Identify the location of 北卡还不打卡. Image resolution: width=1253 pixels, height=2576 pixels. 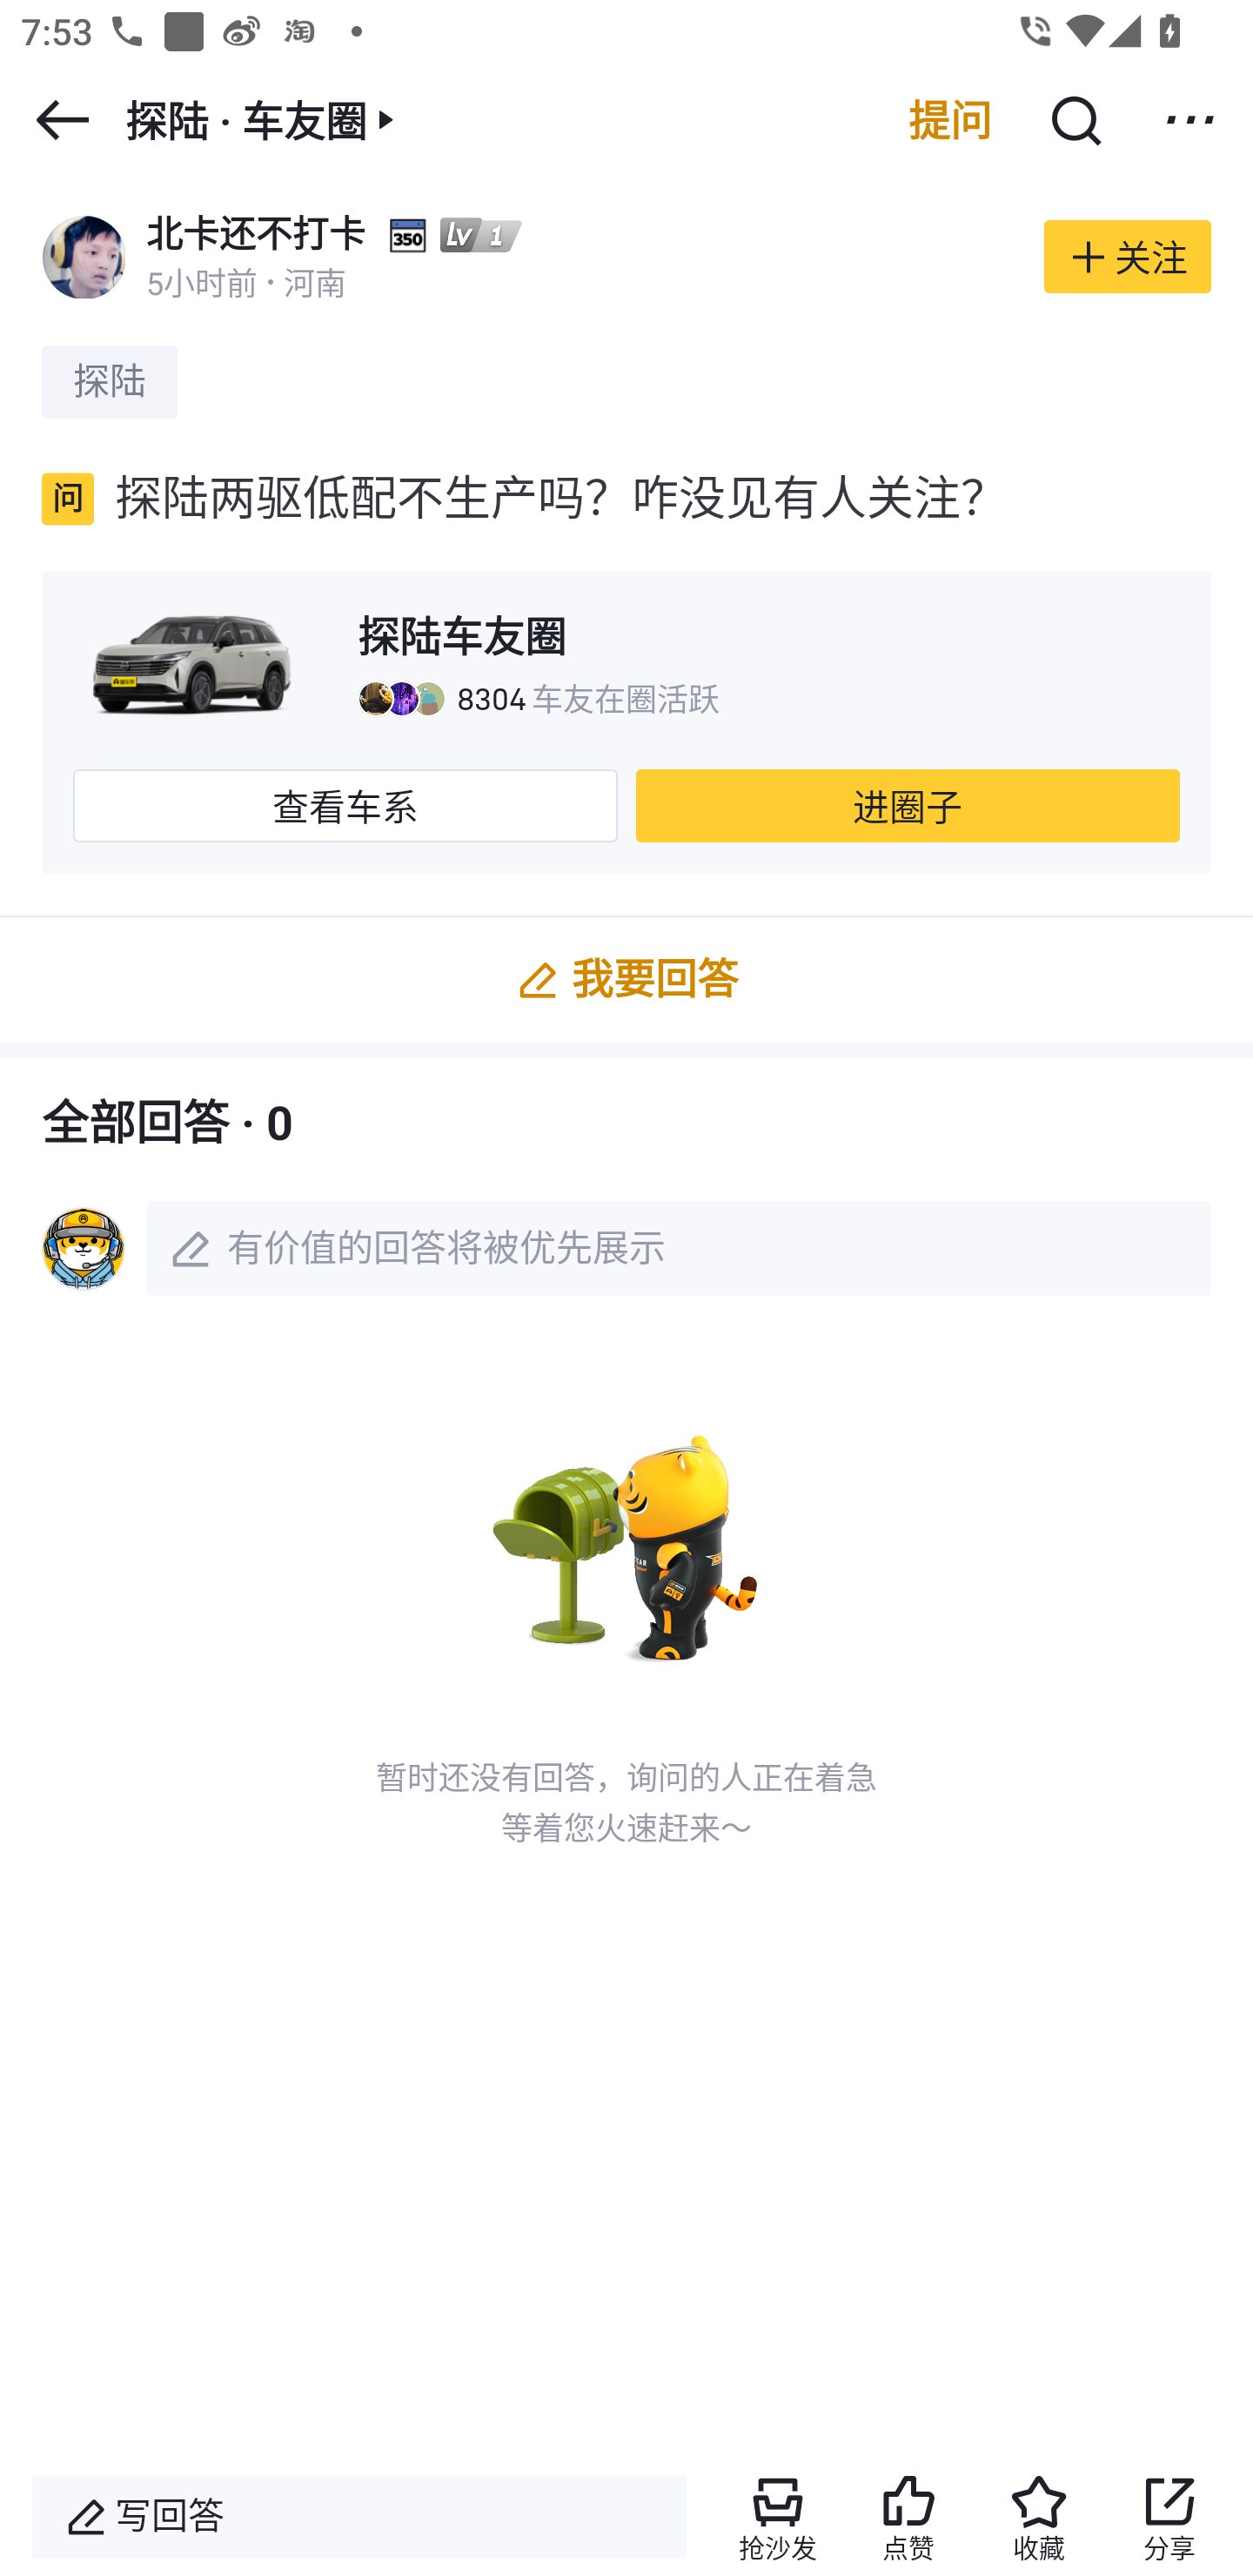
(256, 233).